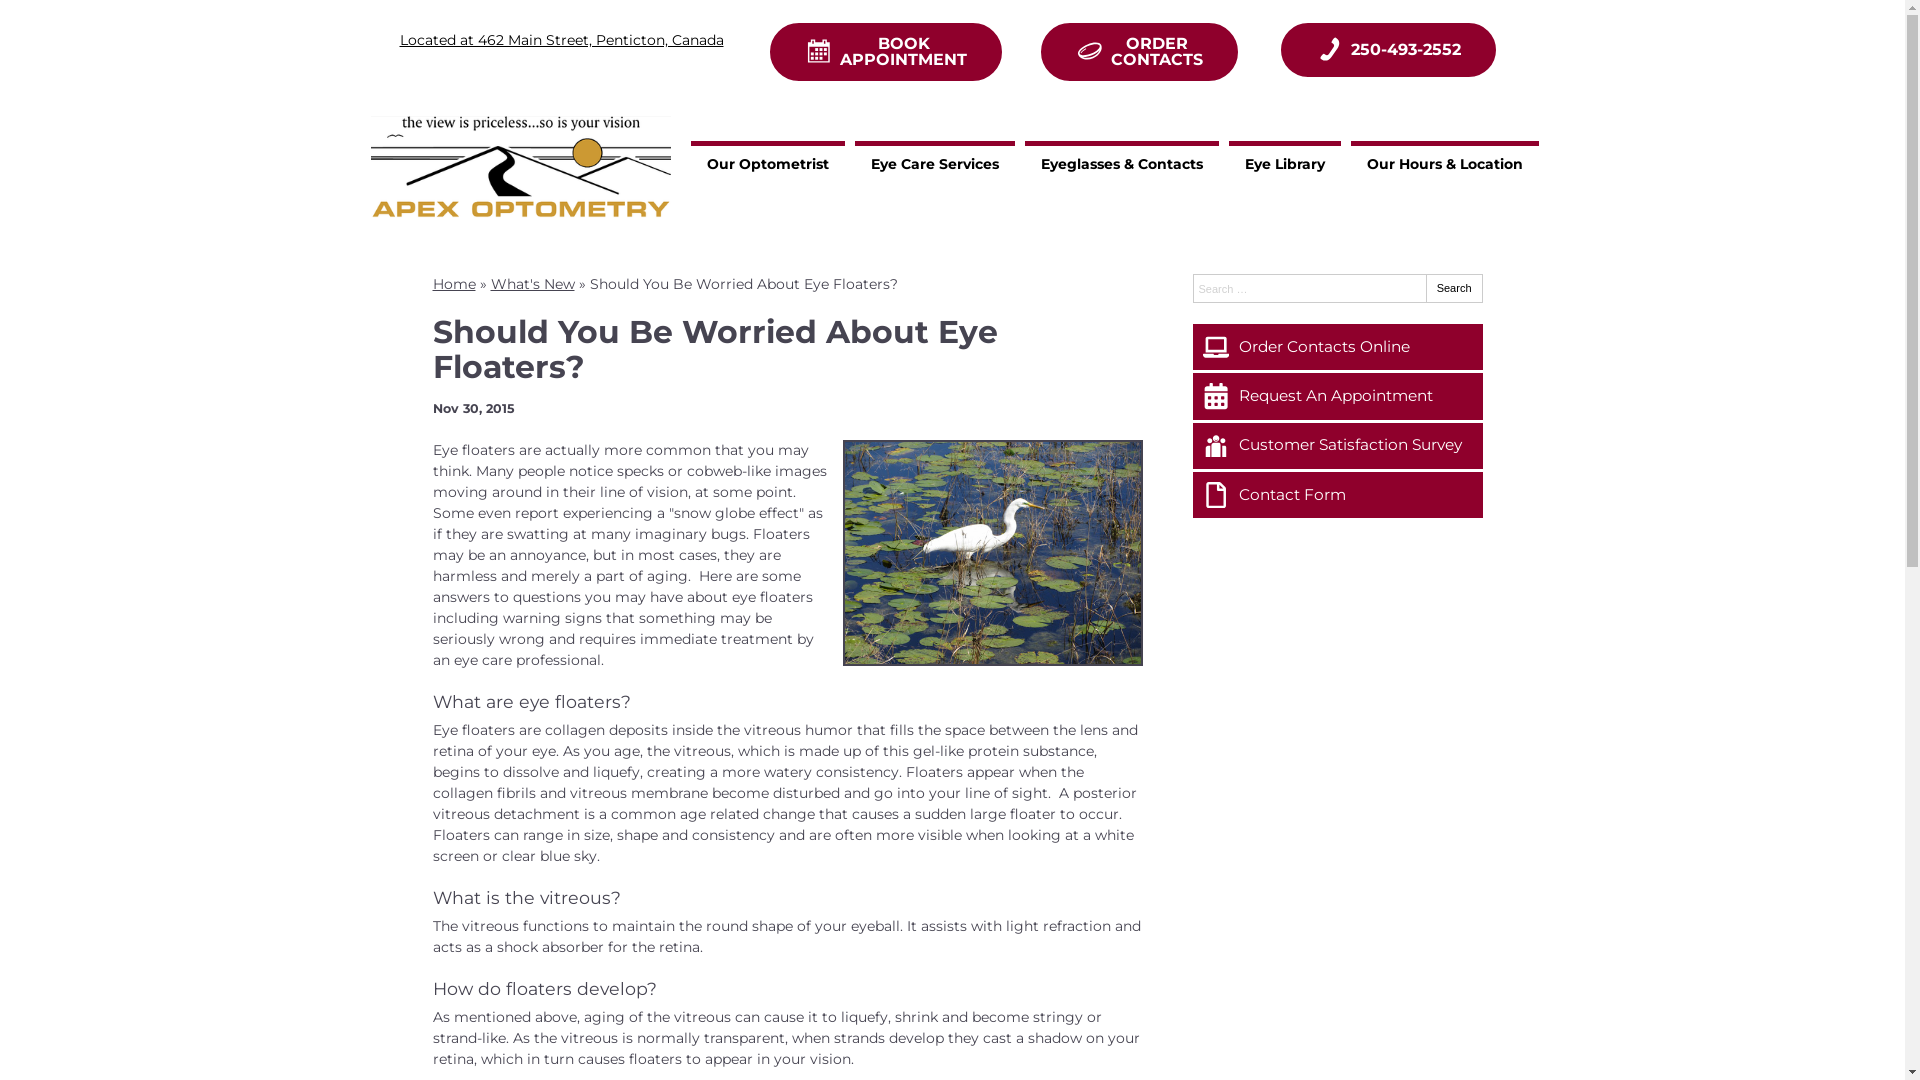 This screenshot has height=1080, width=1920. What do you see at coordinates (886, 52) in the screenshot?
I see `BOOK APPOINTMENT` at bounding box center [886, 52].